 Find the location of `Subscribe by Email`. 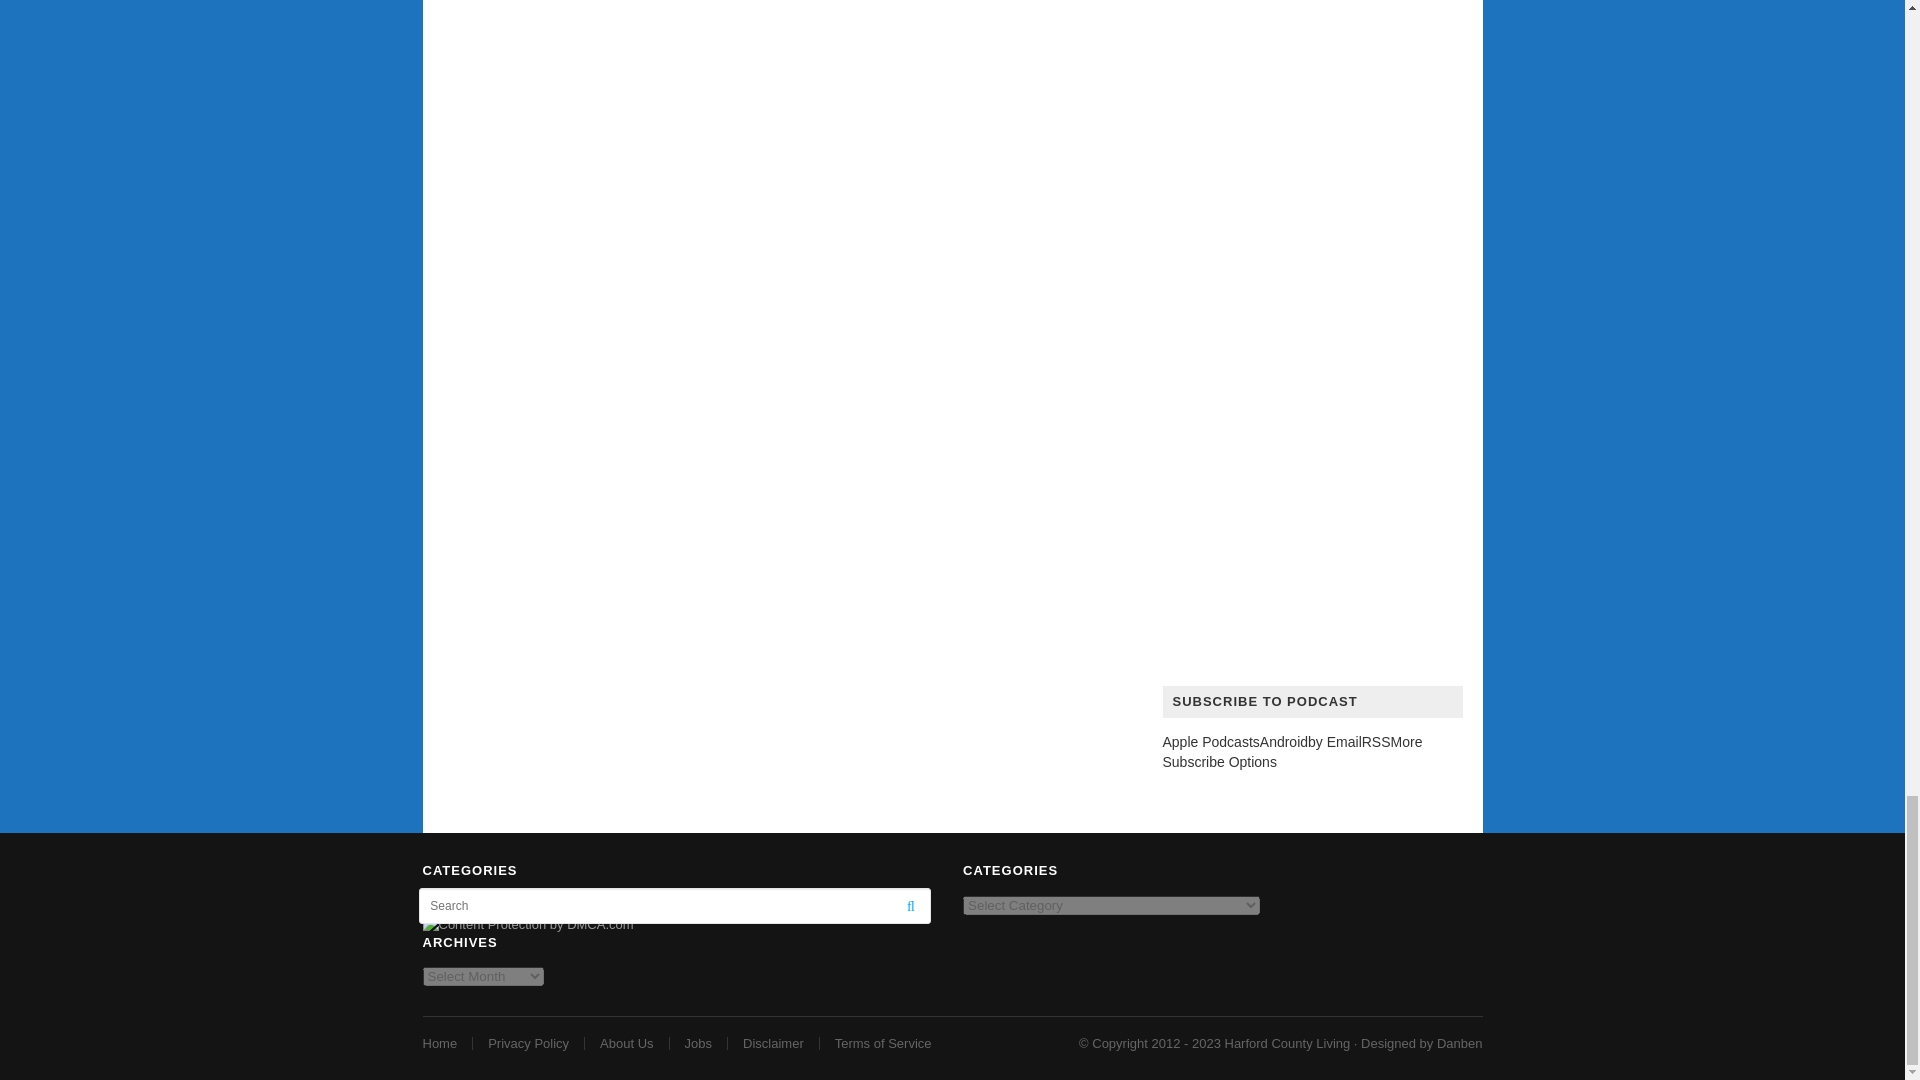

Subscribe by Email is located at coordinates (1334, 742).